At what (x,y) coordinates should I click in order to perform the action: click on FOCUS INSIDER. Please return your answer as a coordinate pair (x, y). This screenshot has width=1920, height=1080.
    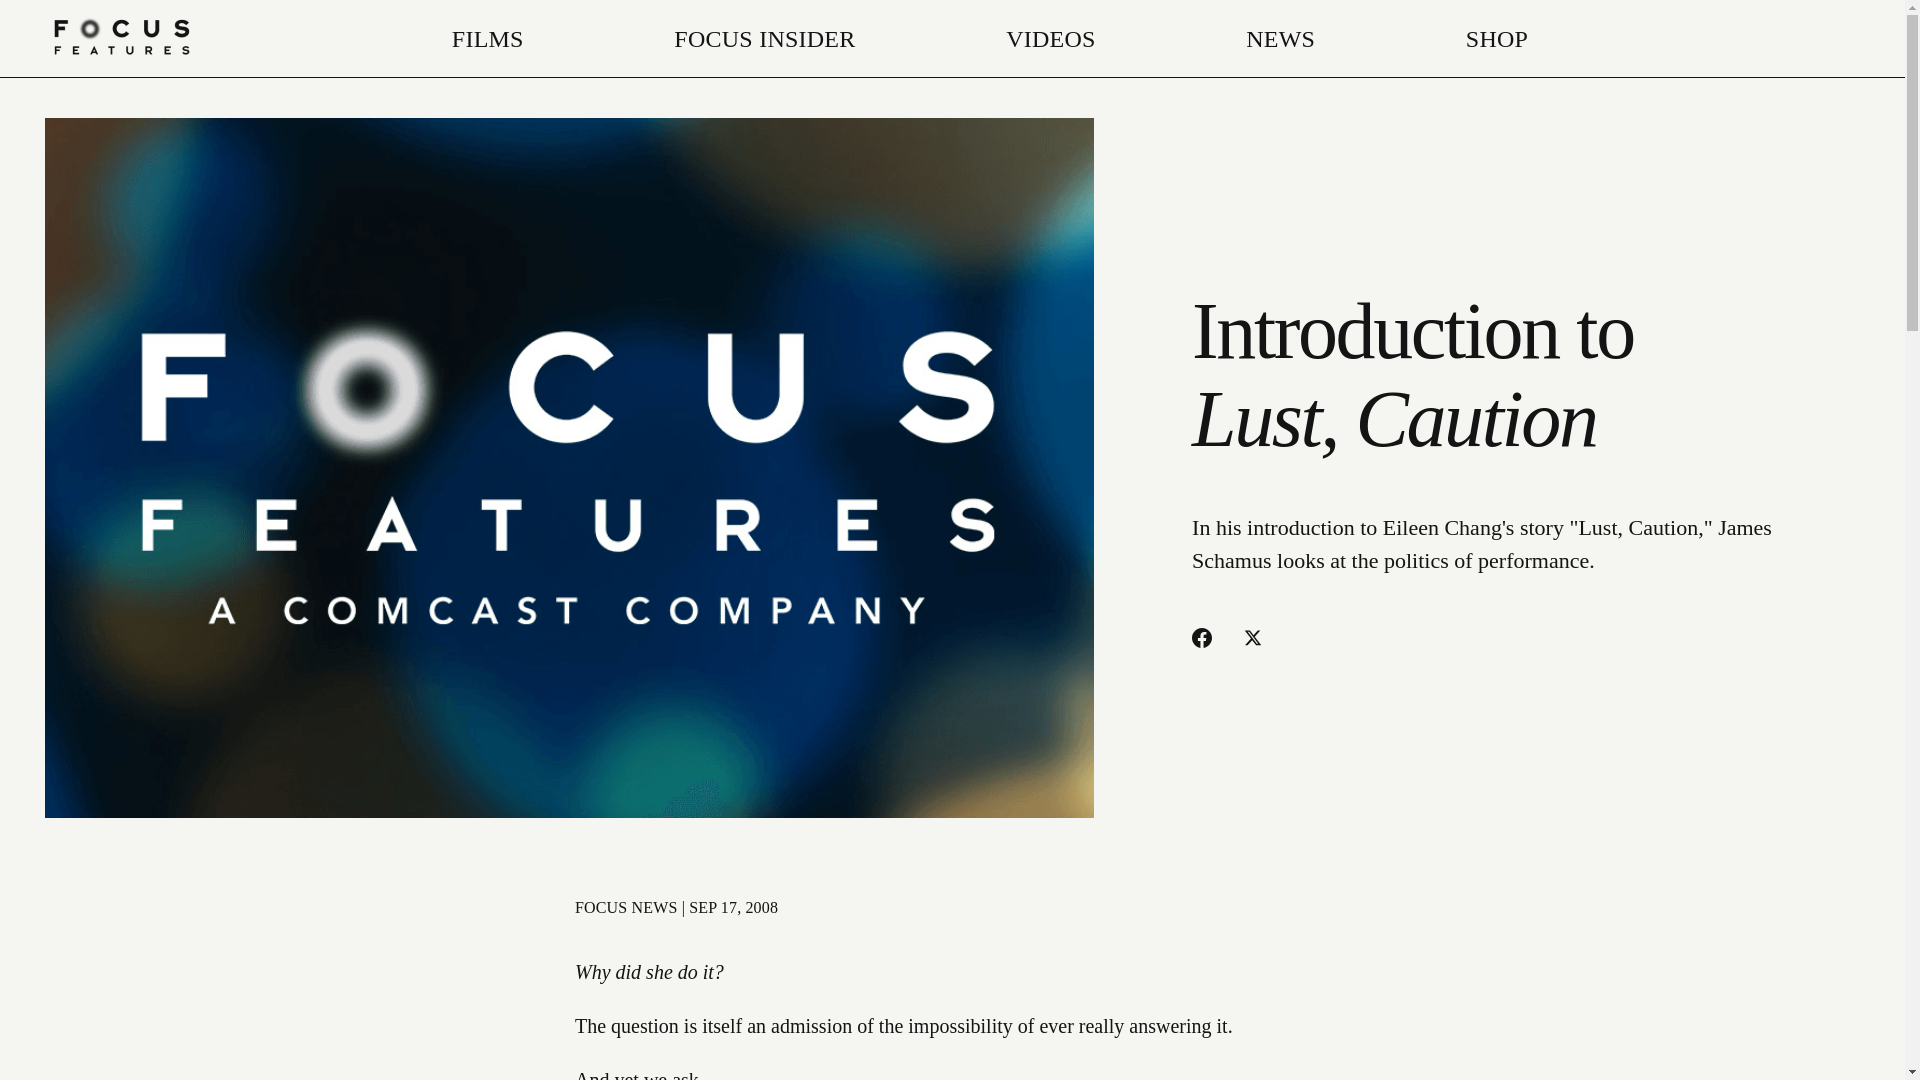
    Looking at the image, I should click on (764, 38).